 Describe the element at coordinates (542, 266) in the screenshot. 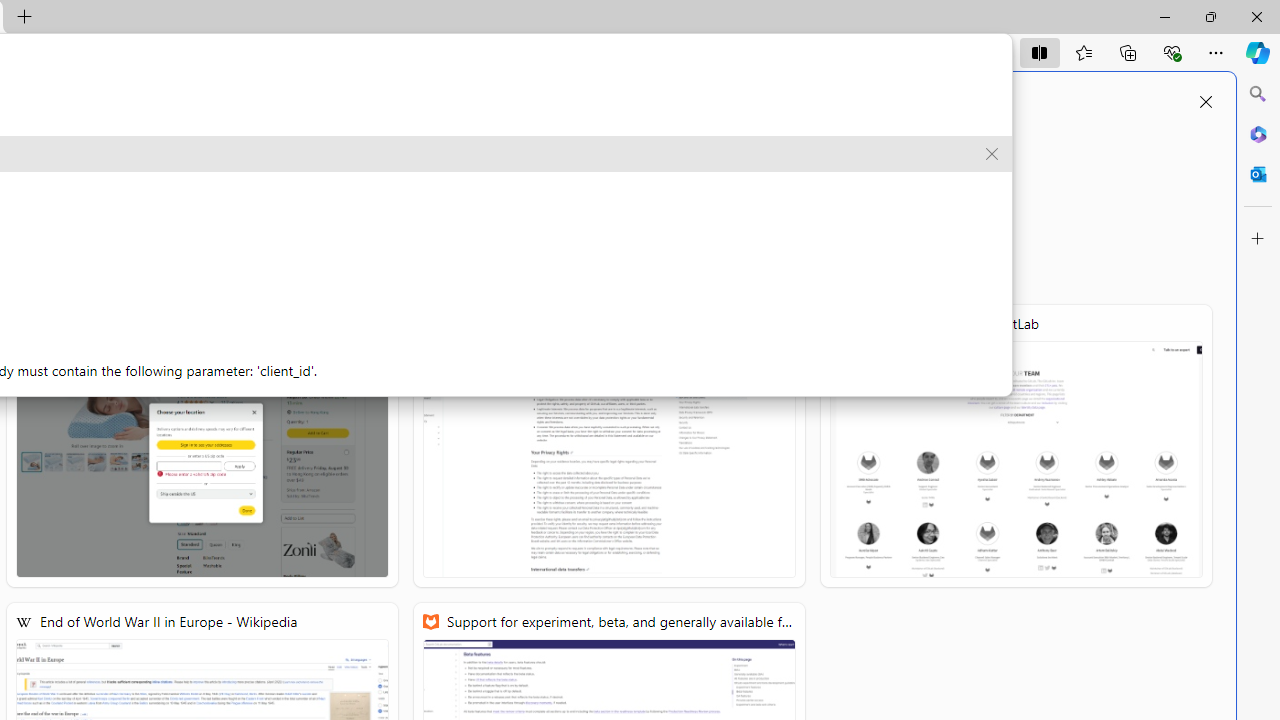

I see `Tabs you've opened` at that location.